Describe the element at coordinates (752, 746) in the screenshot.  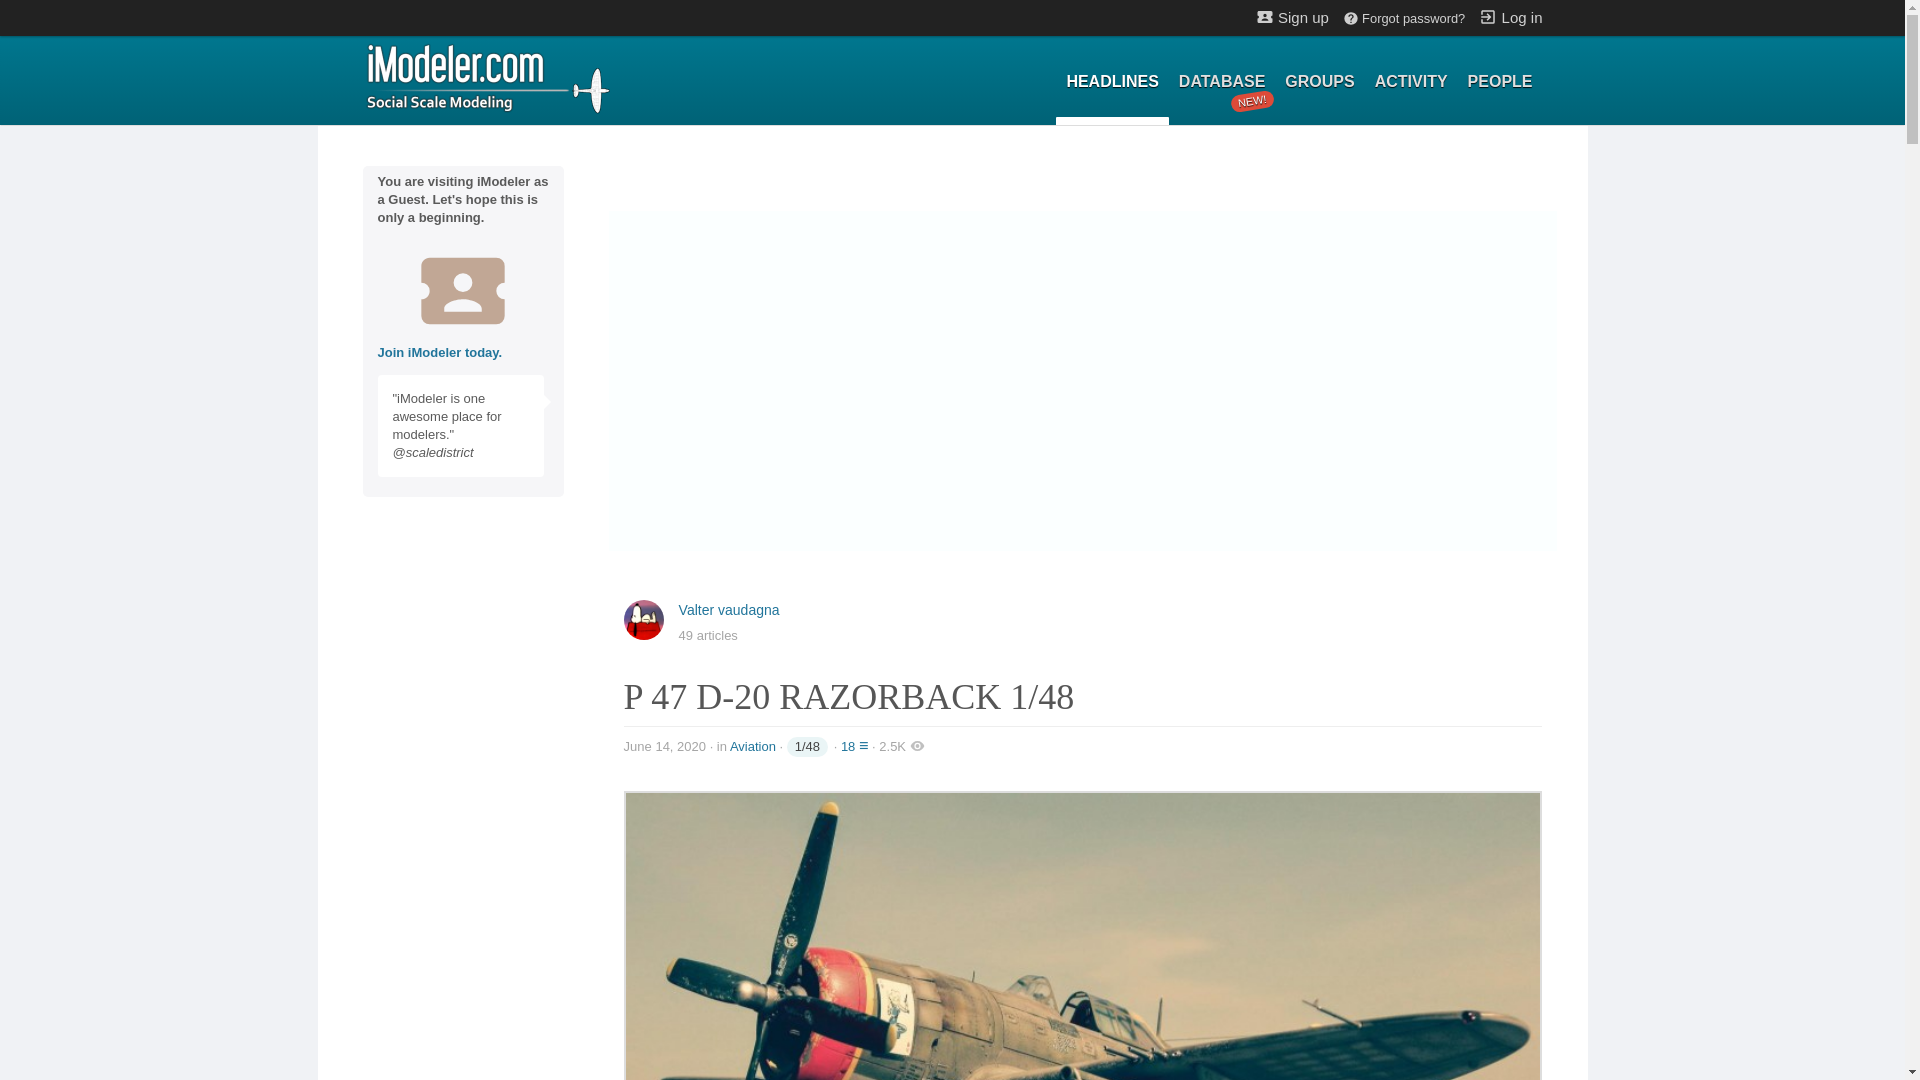
I see `Aviation` at that location.